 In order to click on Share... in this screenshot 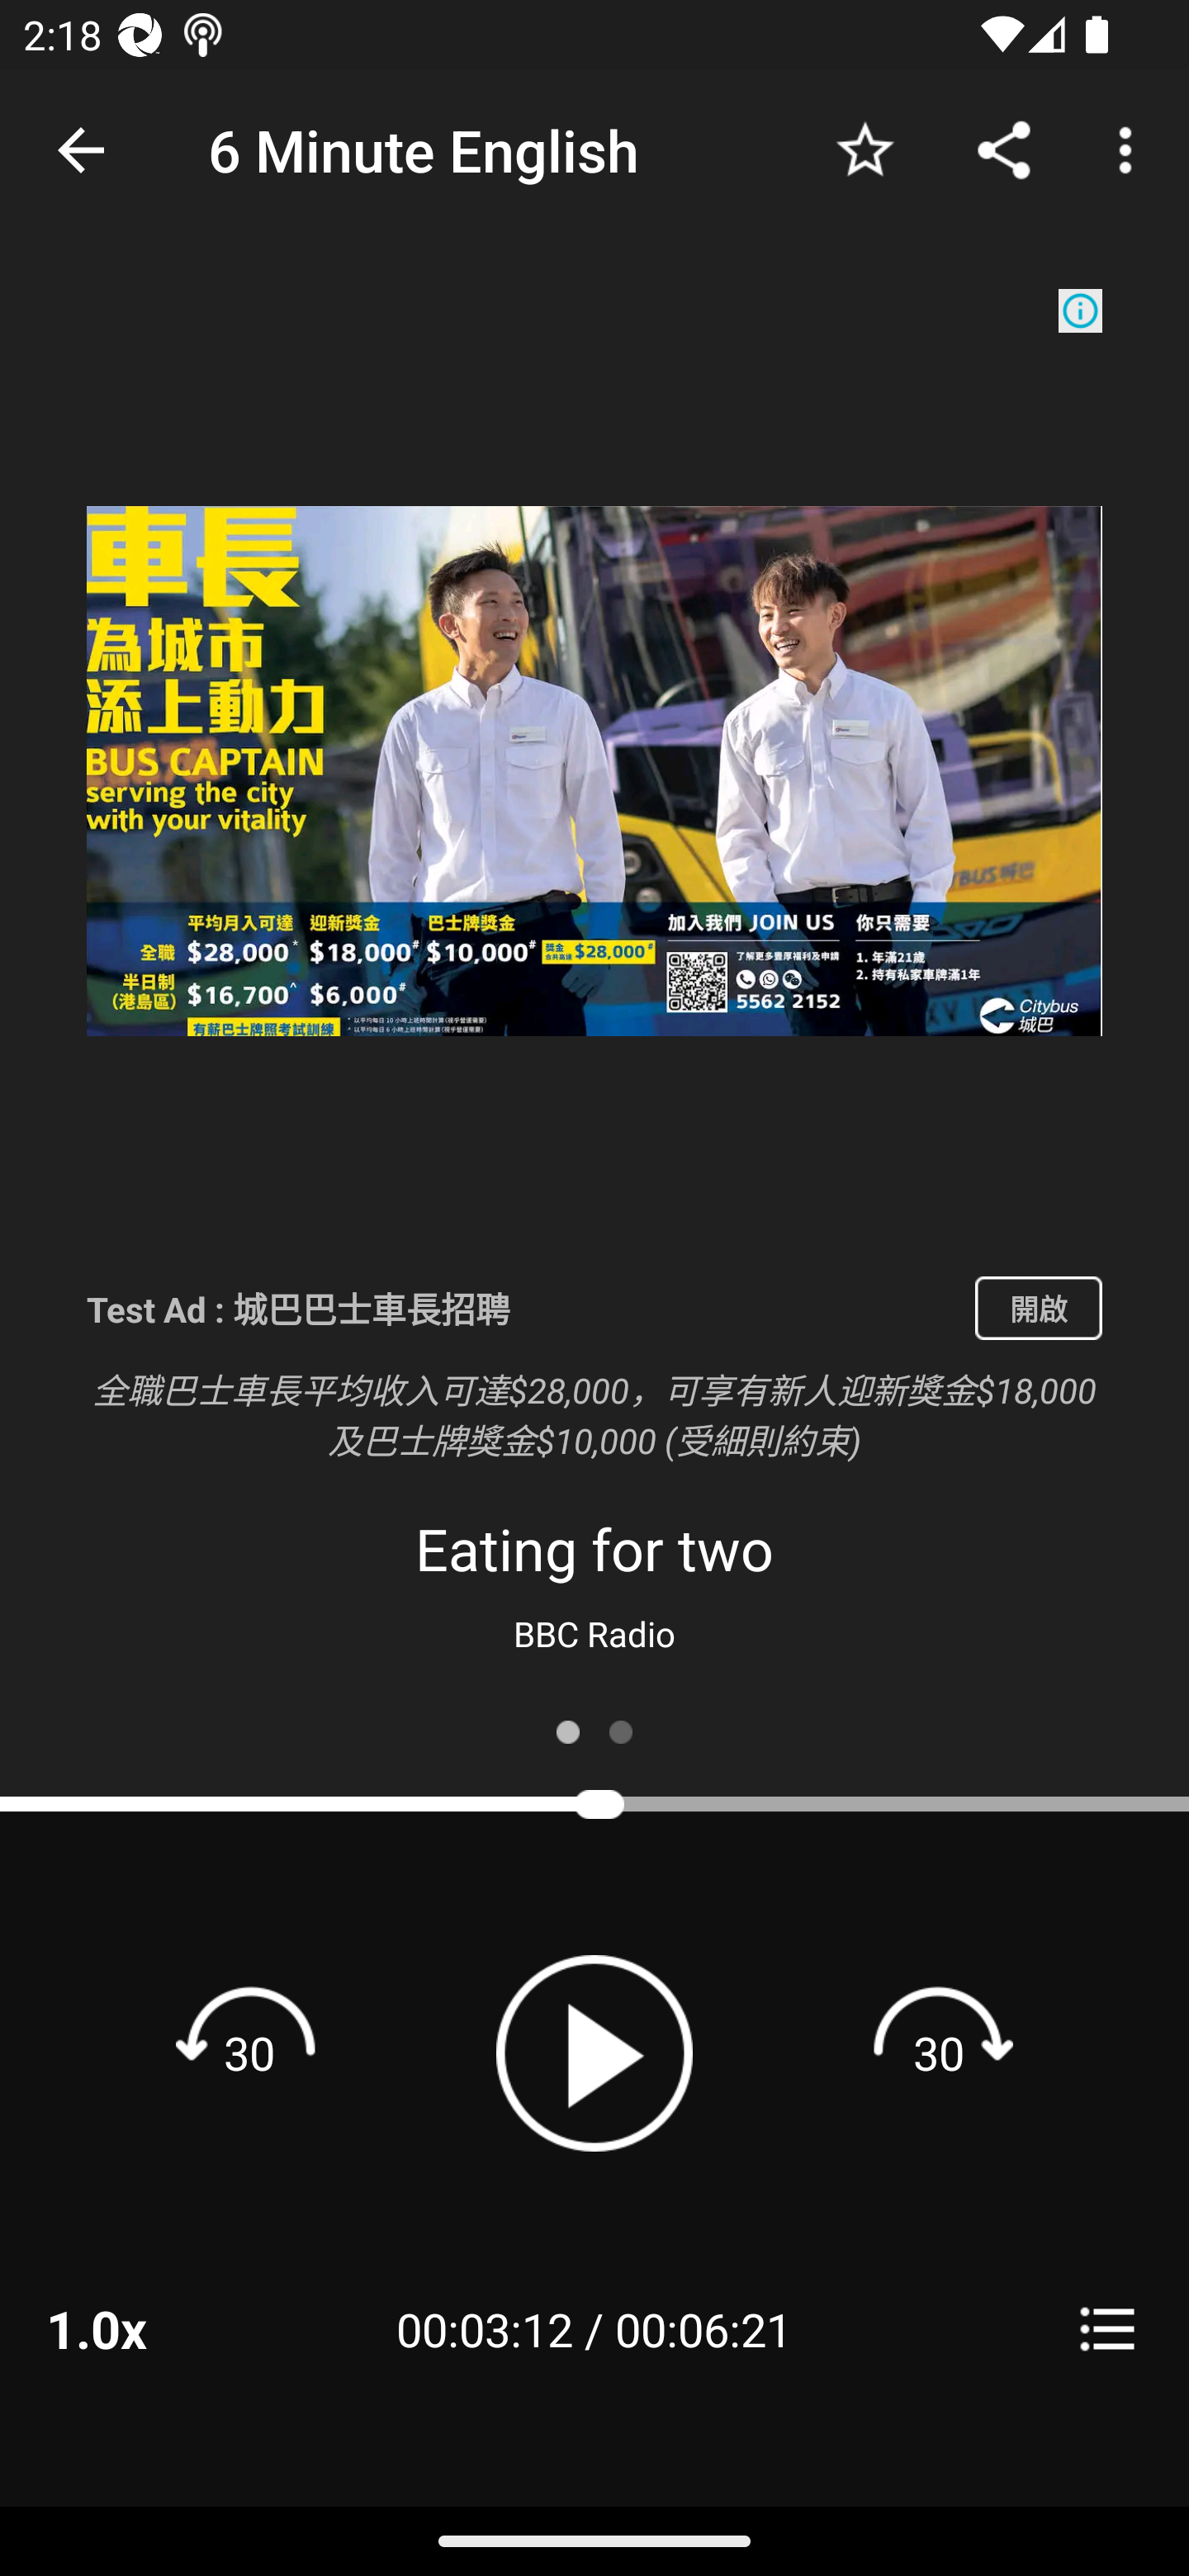, I will do `click(1004, 149)`.